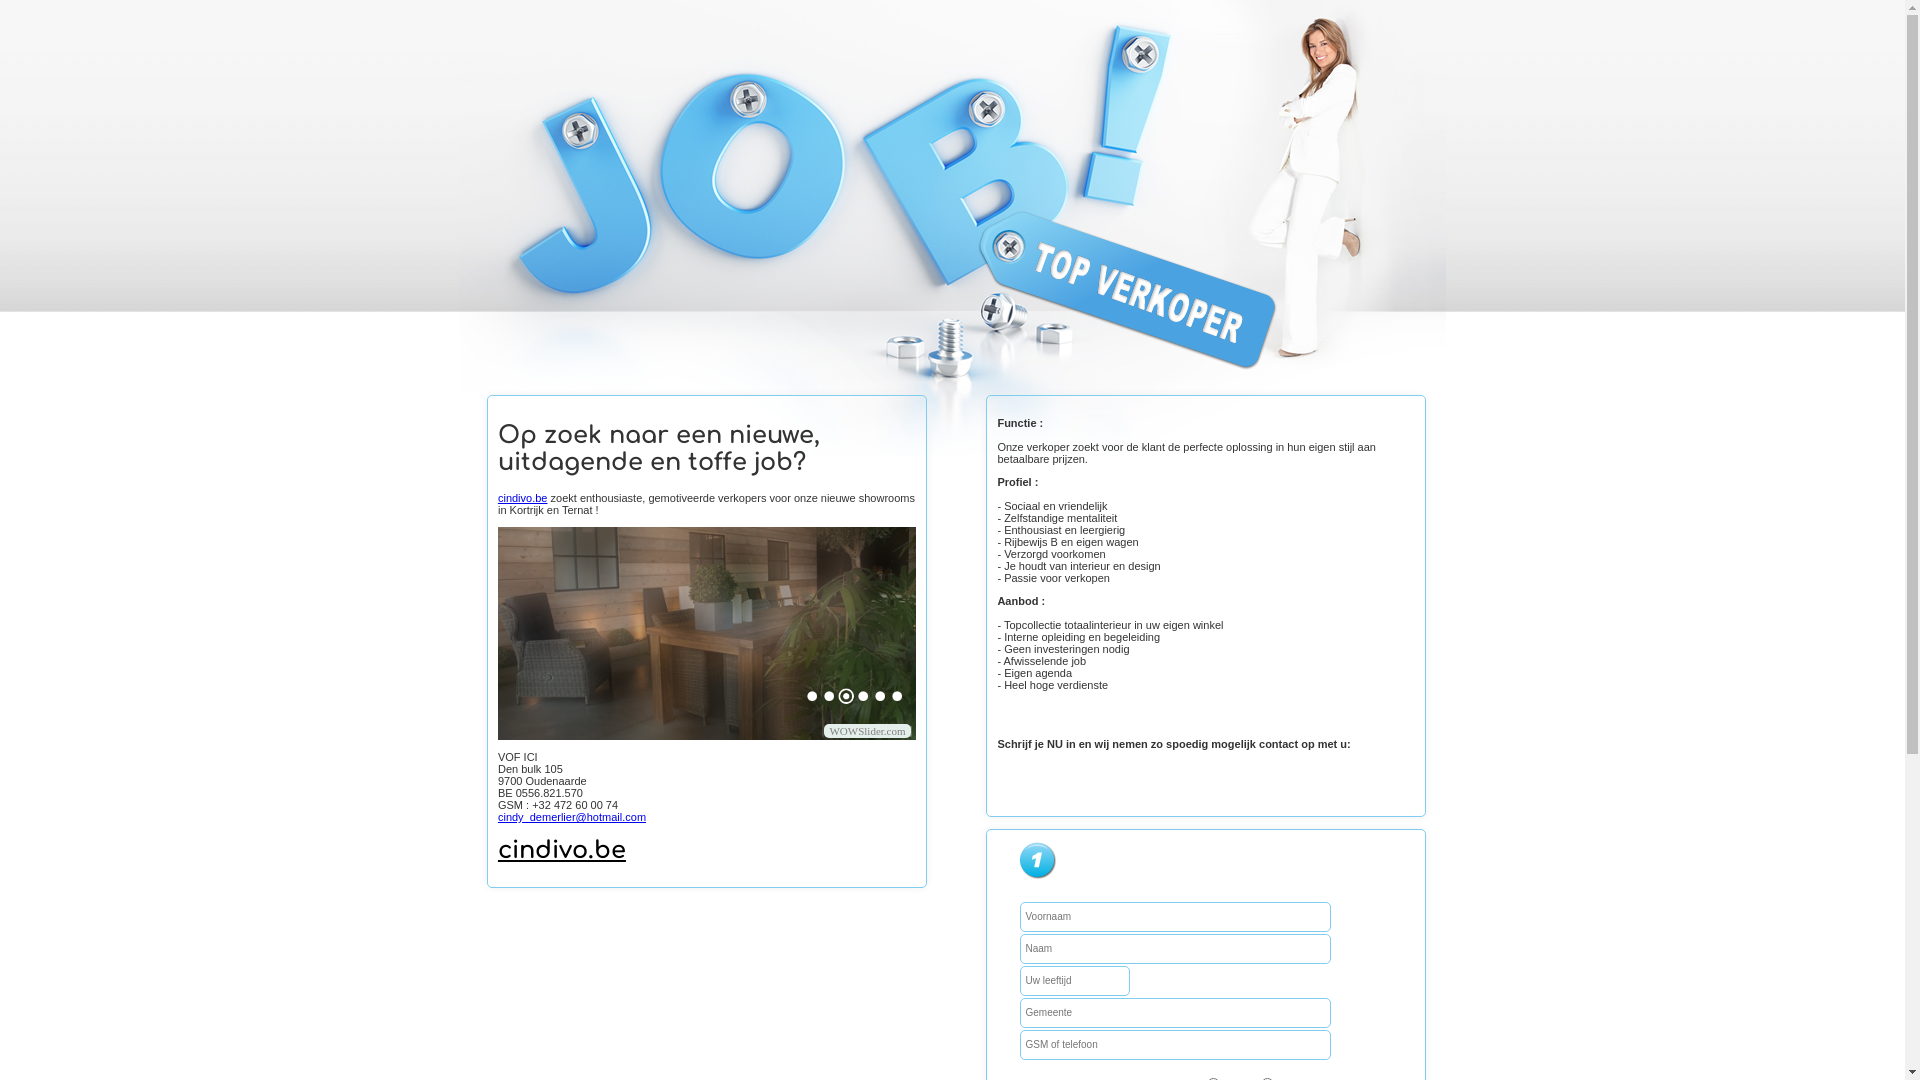 This screenshot has width=1920, height=1080. What do you see at coordinates (867, 731) in the screenshot?
I see `WOWSlider.com` at bounding box center [867, 731].